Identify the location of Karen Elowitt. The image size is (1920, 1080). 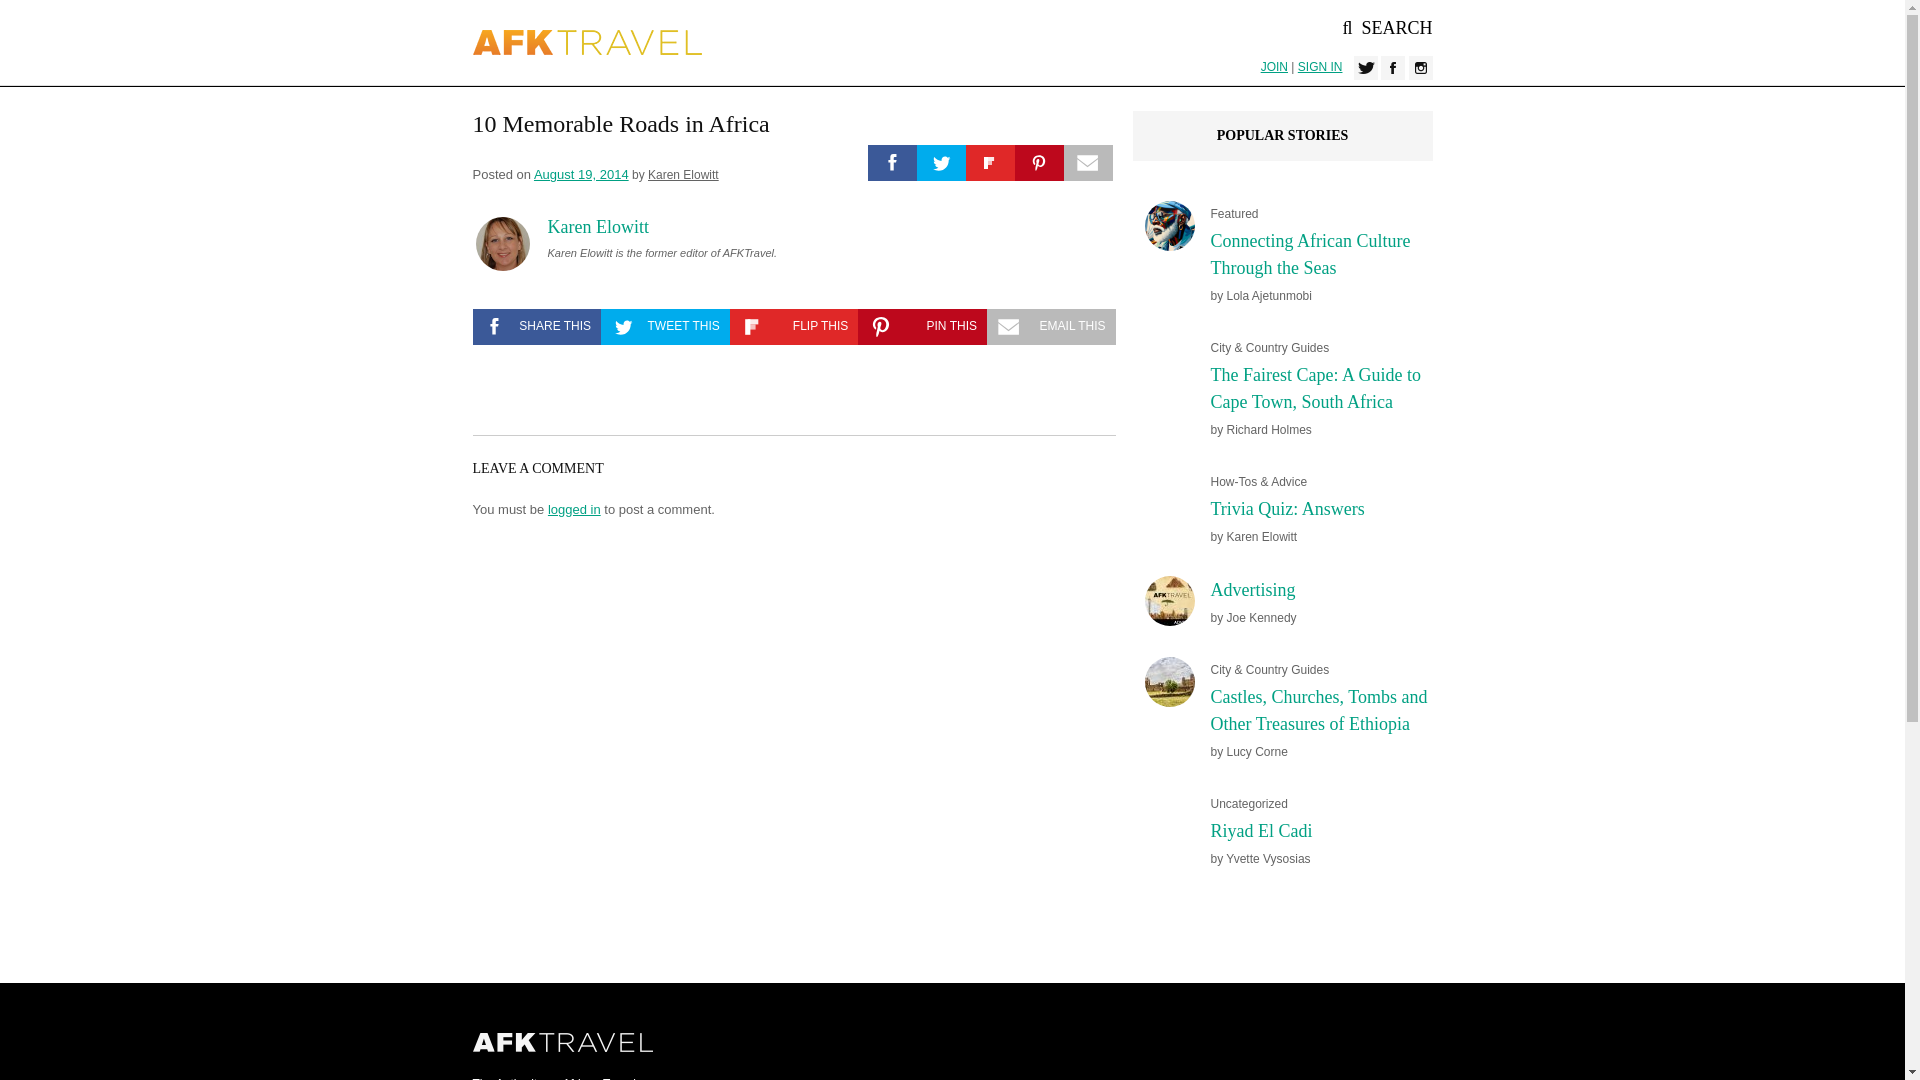
(598, 227).